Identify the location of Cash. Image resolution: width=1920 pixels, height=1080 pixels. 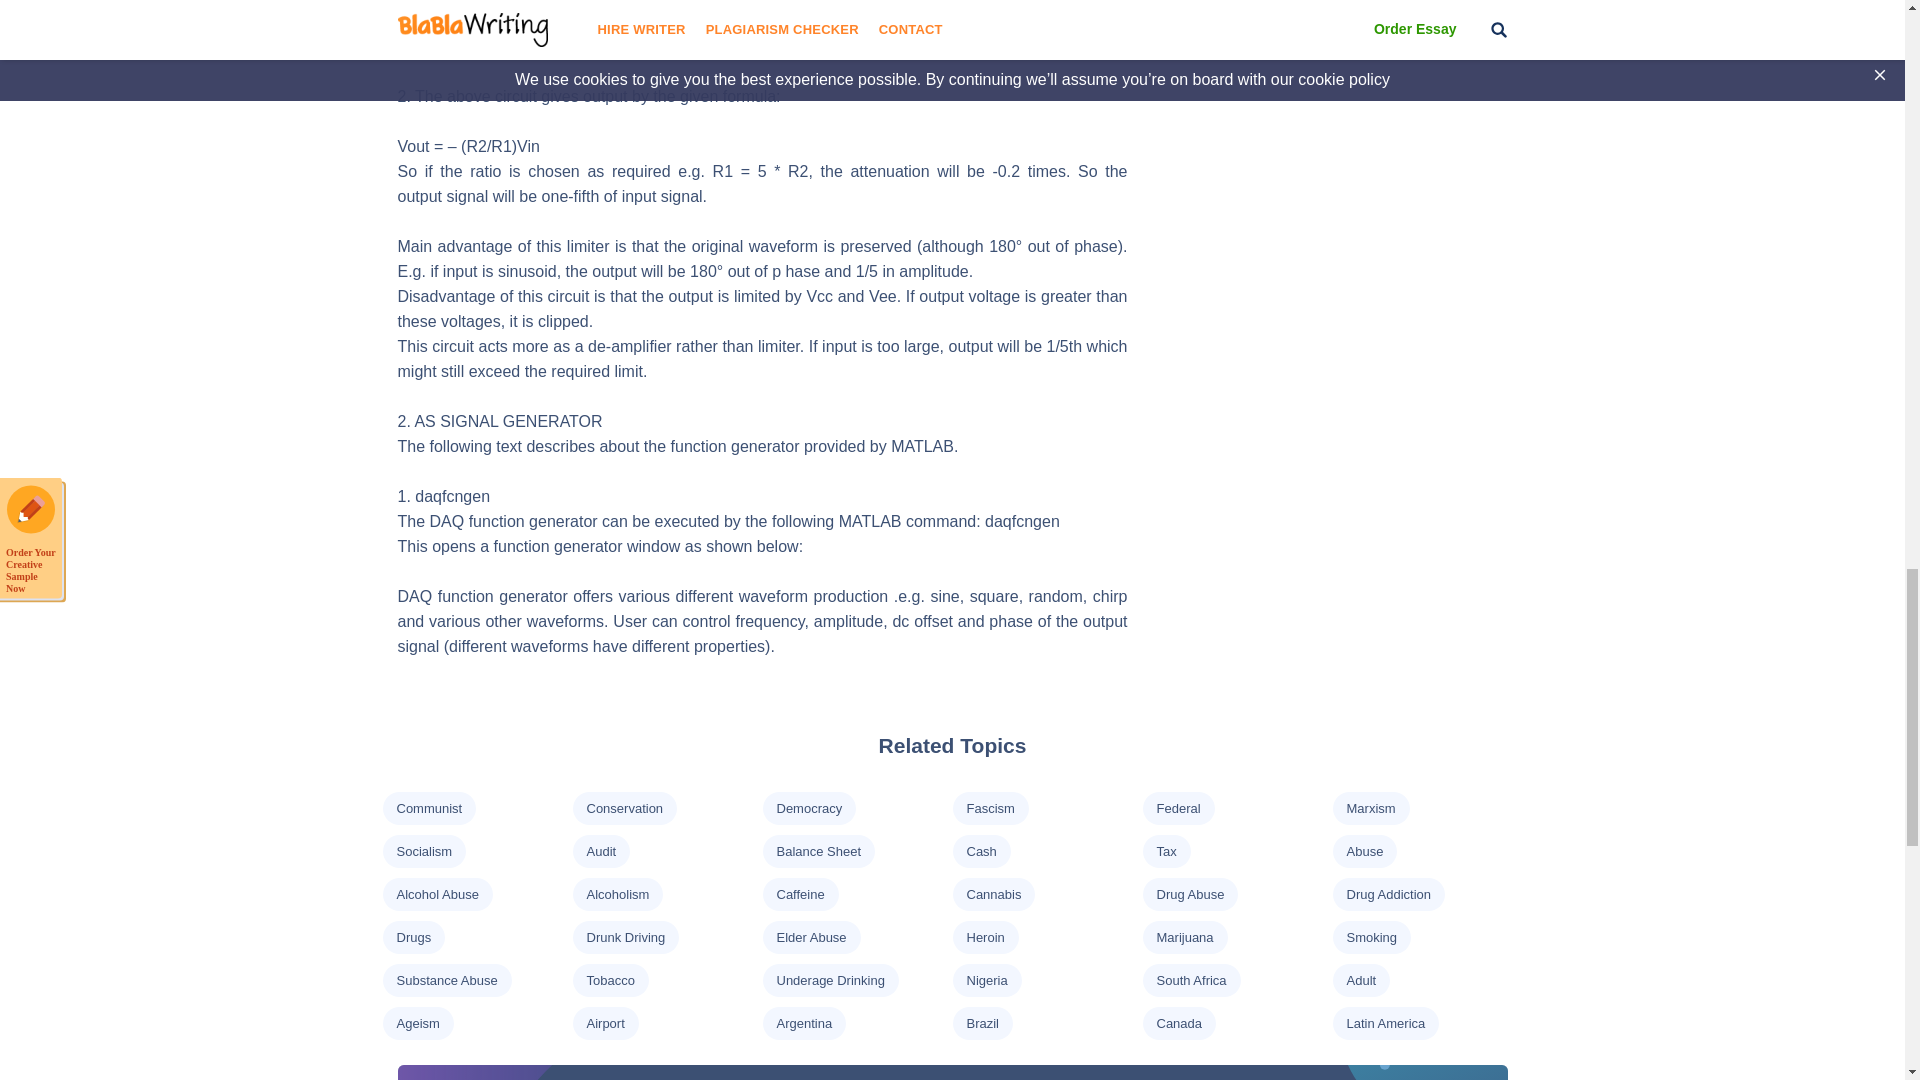
(980, 850).